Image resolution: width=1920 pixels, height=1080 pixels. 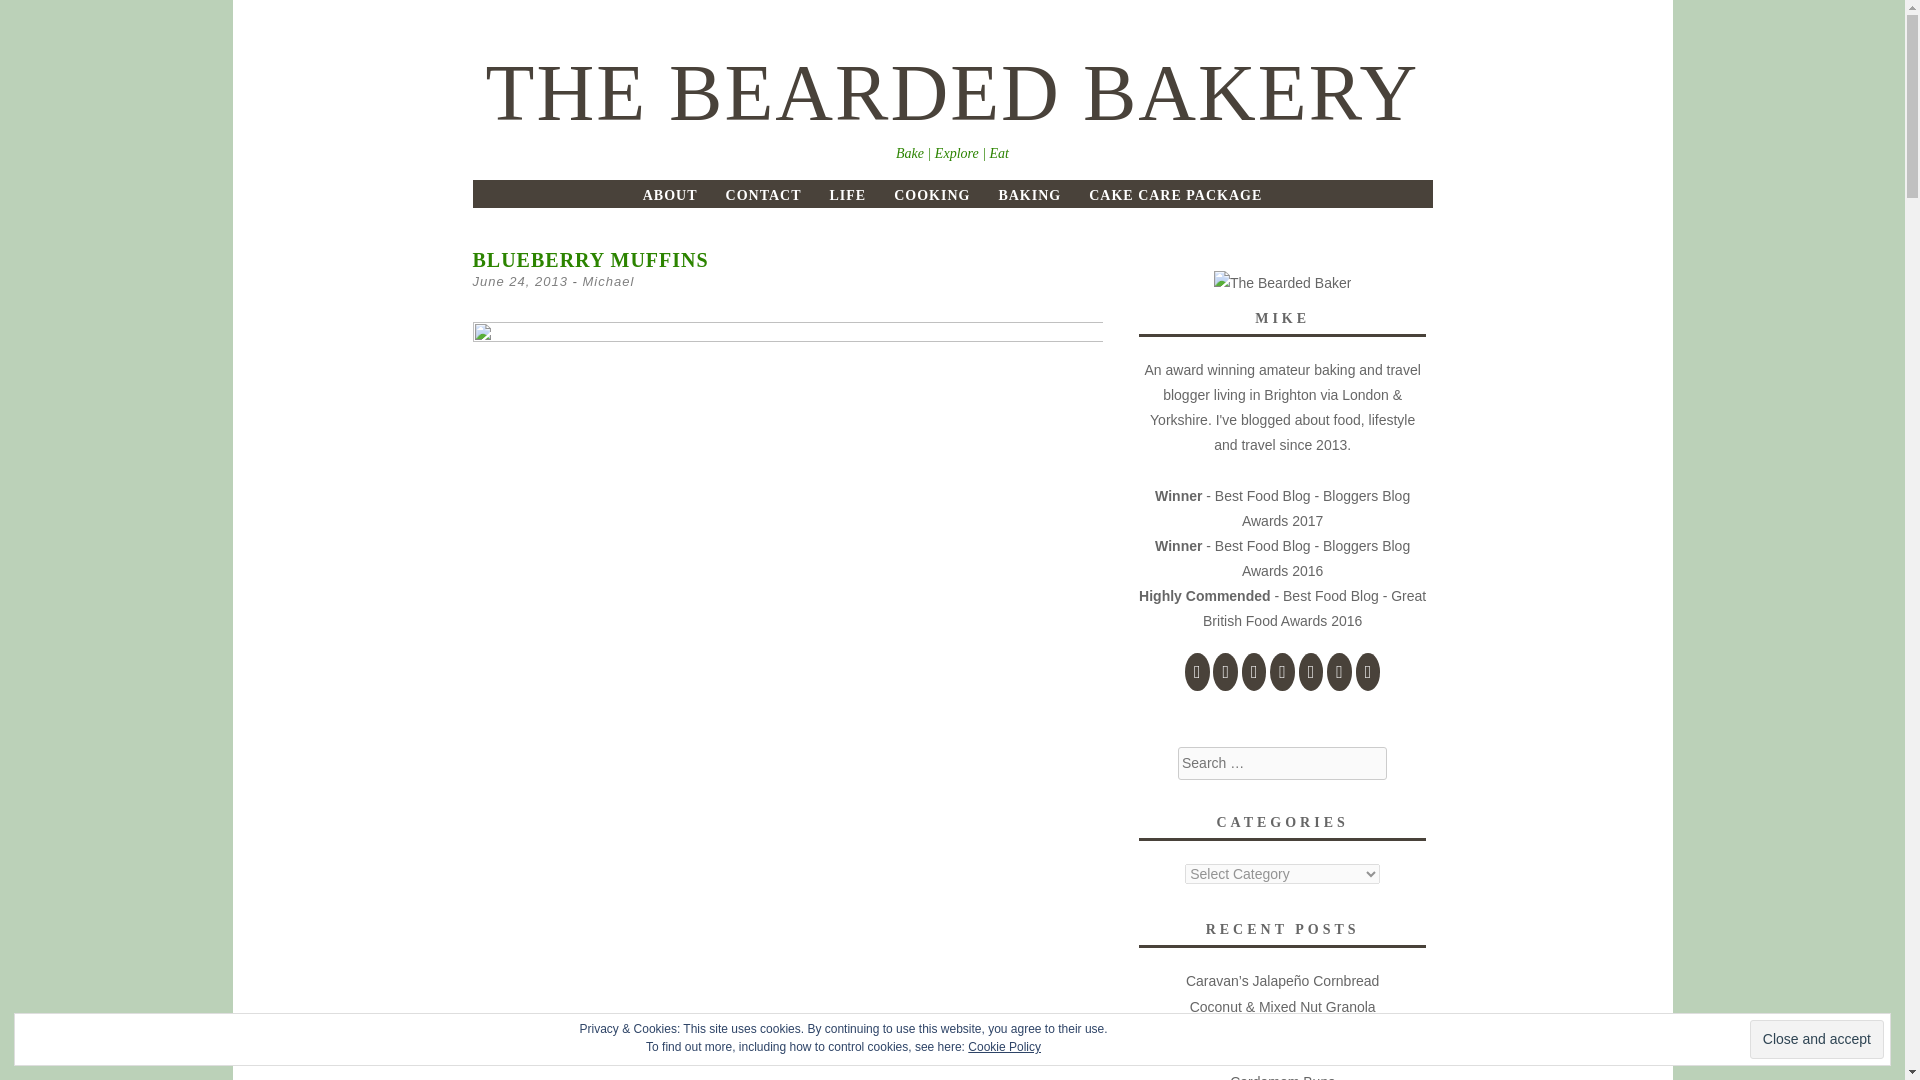 What do you see at coordinates (1174, 195) in the screenshot?
I see `CAKE CARE PACKAGE` at bounding box center [1174, 195].